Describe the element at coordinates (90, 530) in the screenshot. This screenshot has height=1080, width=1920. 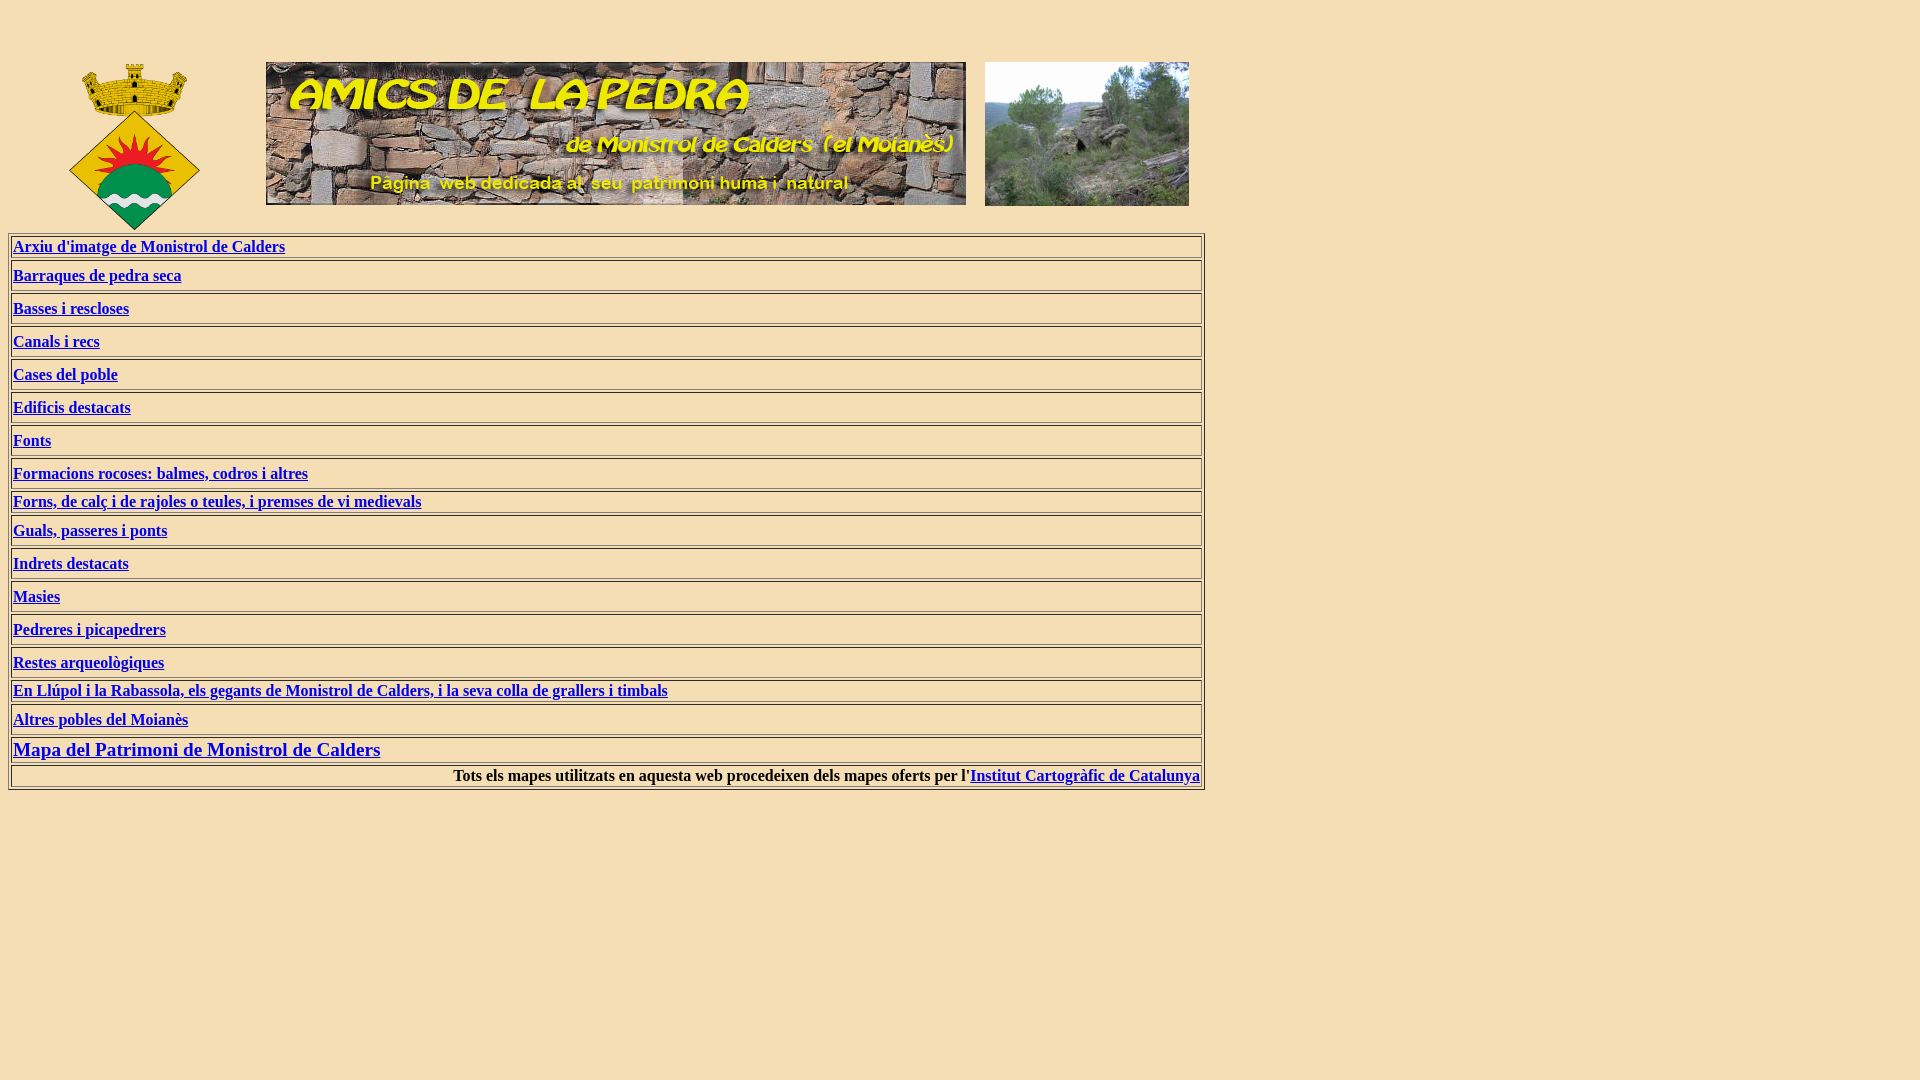
I see `Guals, passeres i ponts` at that location.